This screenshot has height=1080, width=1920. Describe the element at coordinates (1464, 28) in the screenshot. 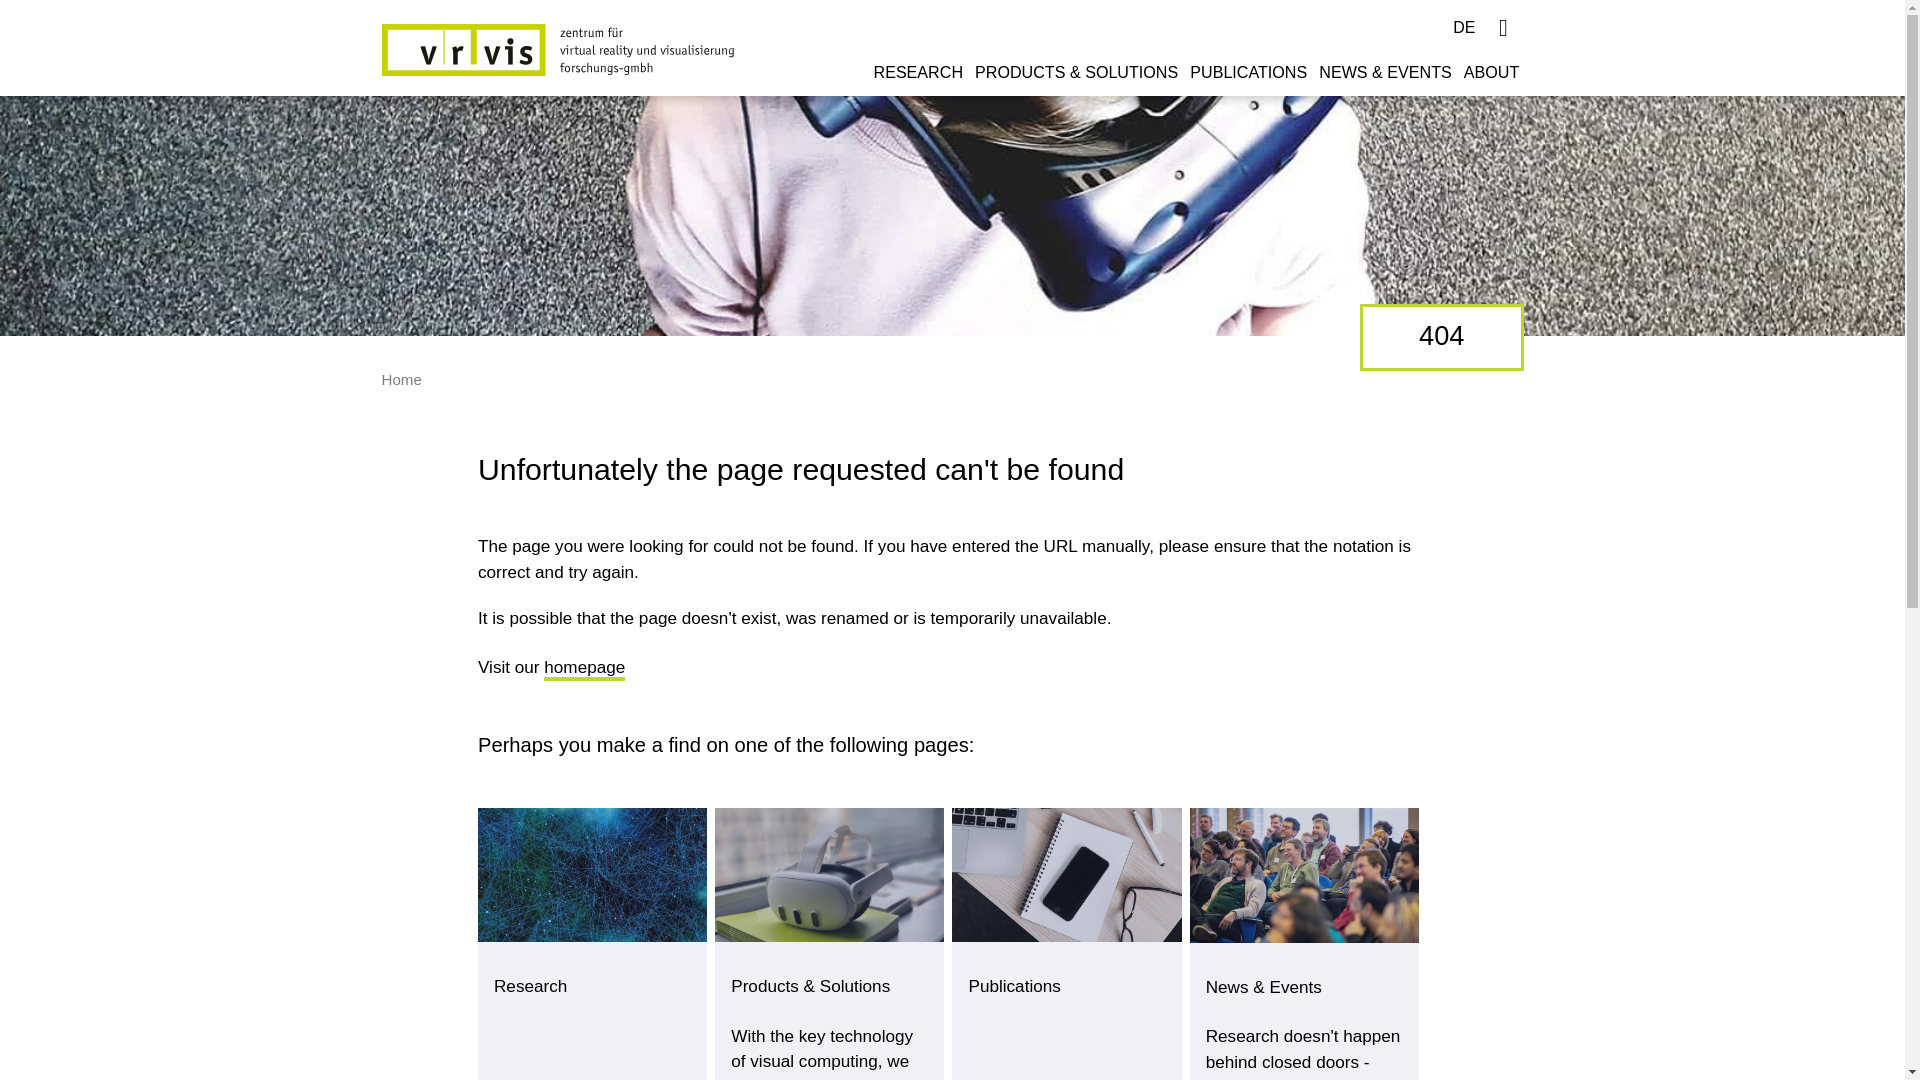

I see `DE` at that location.